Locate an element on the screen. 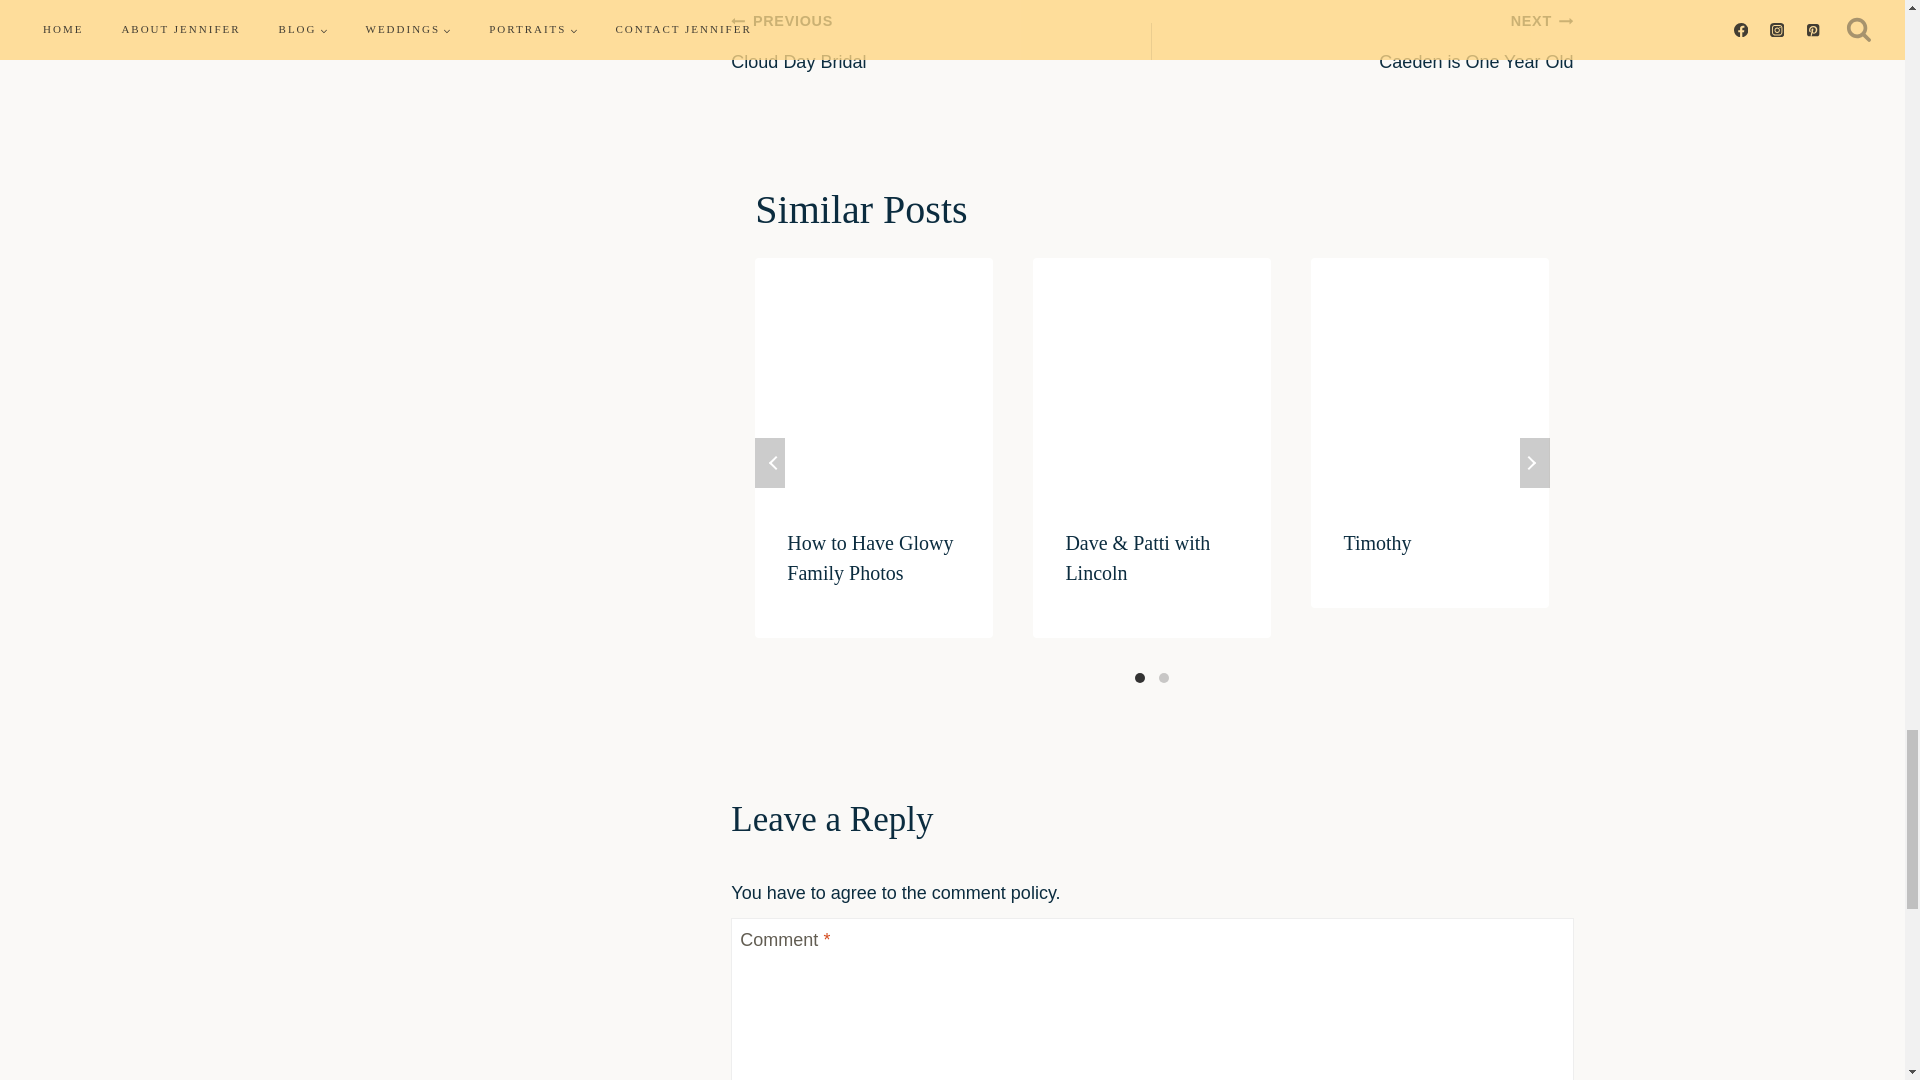  How to Have Glowy Family Photos is located at coordinates (1362, 40).